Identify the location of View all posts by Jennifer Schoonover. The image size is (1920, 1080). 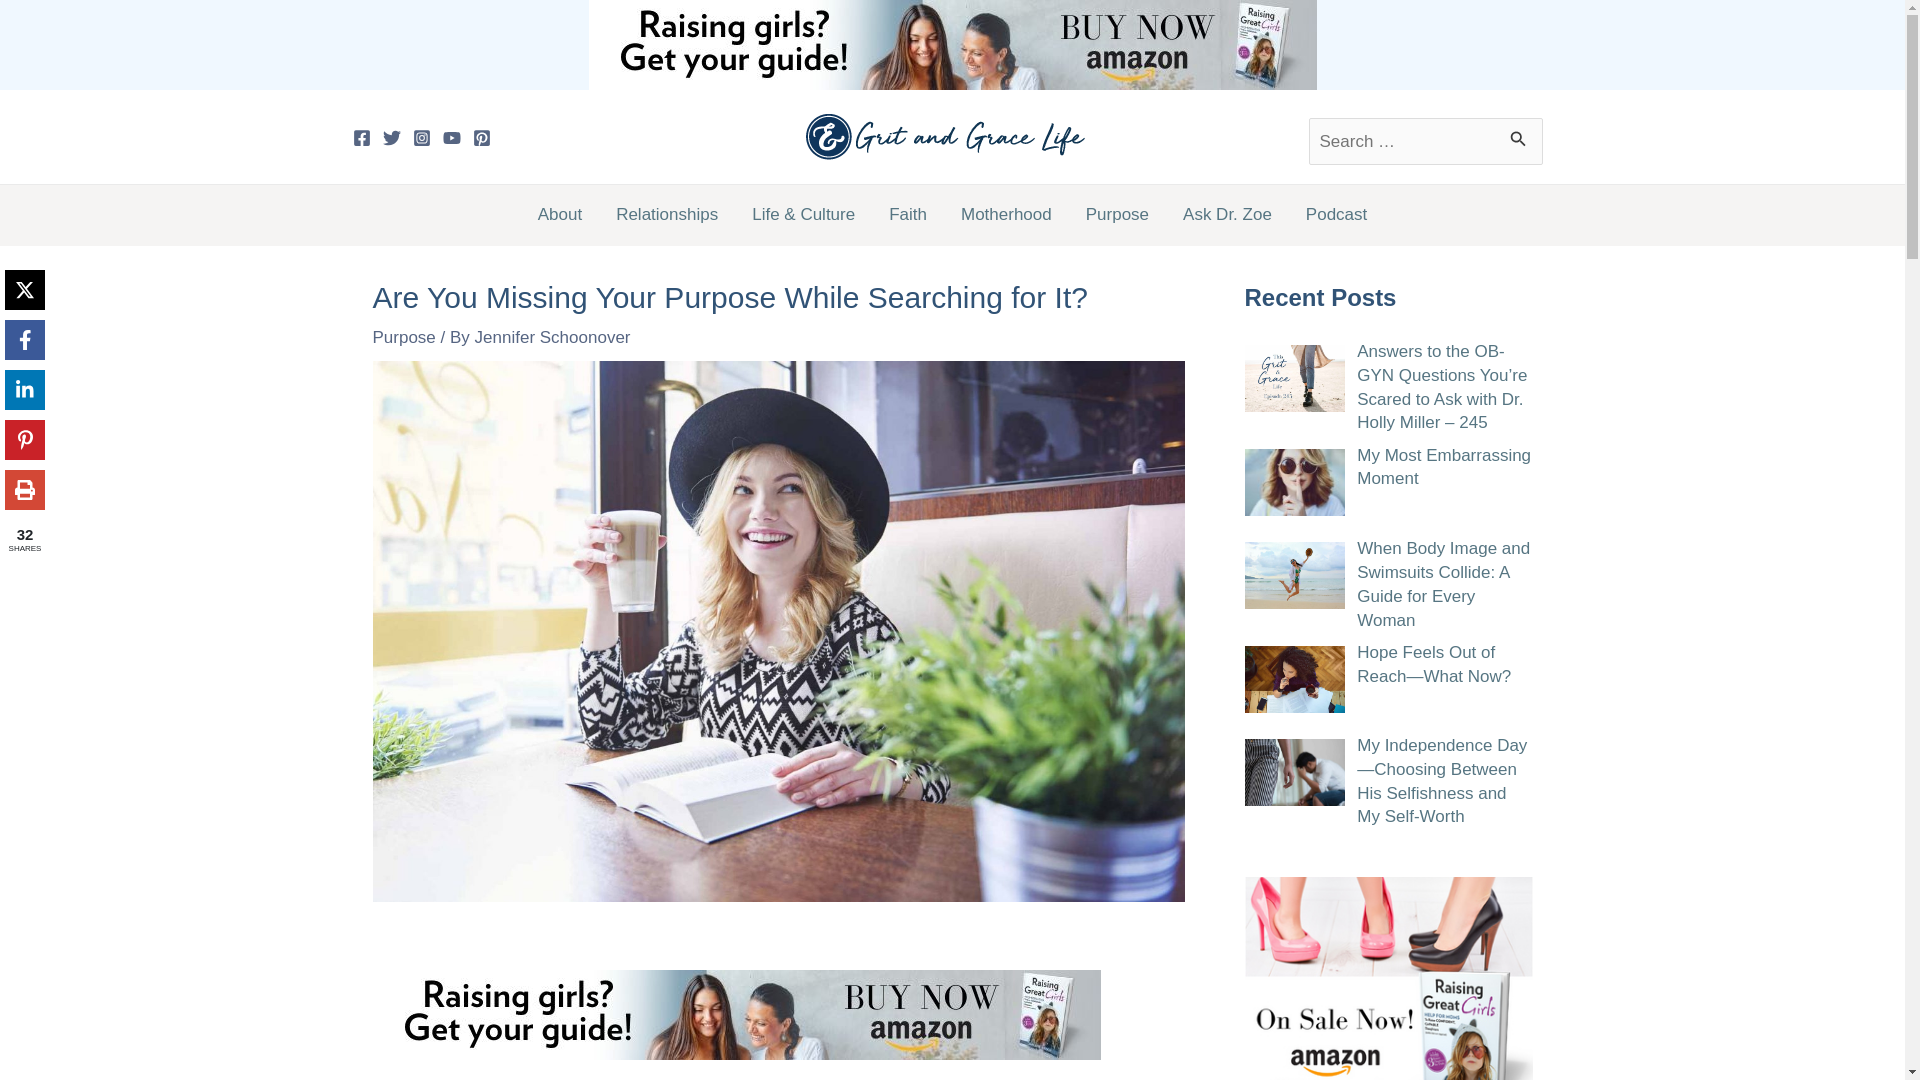
(552, 337).